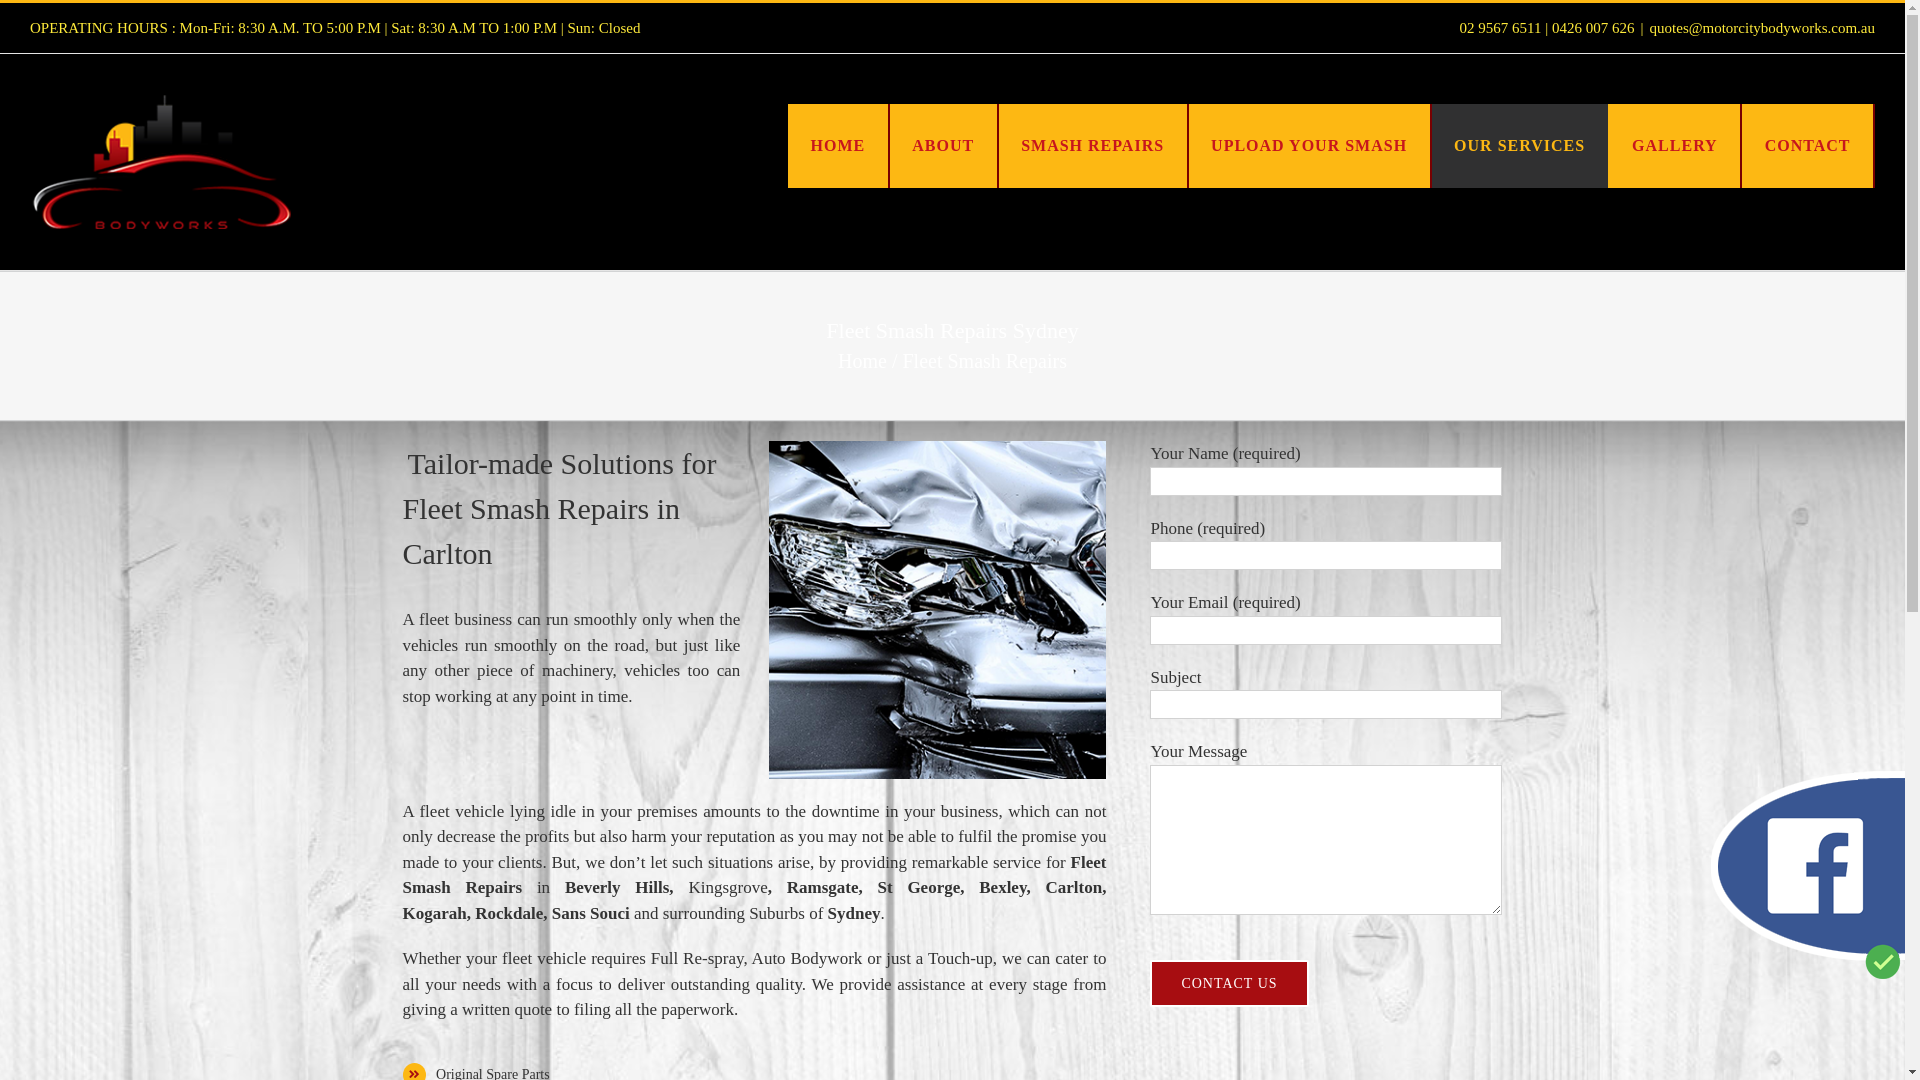 Image resolution: width=1920 pixels, height=1080 pixels. What do you see at coordinates (1310, 146) in the screenshot?
I see `UPLOAD YOUR SMASH` at bounding box center [1310, 146].